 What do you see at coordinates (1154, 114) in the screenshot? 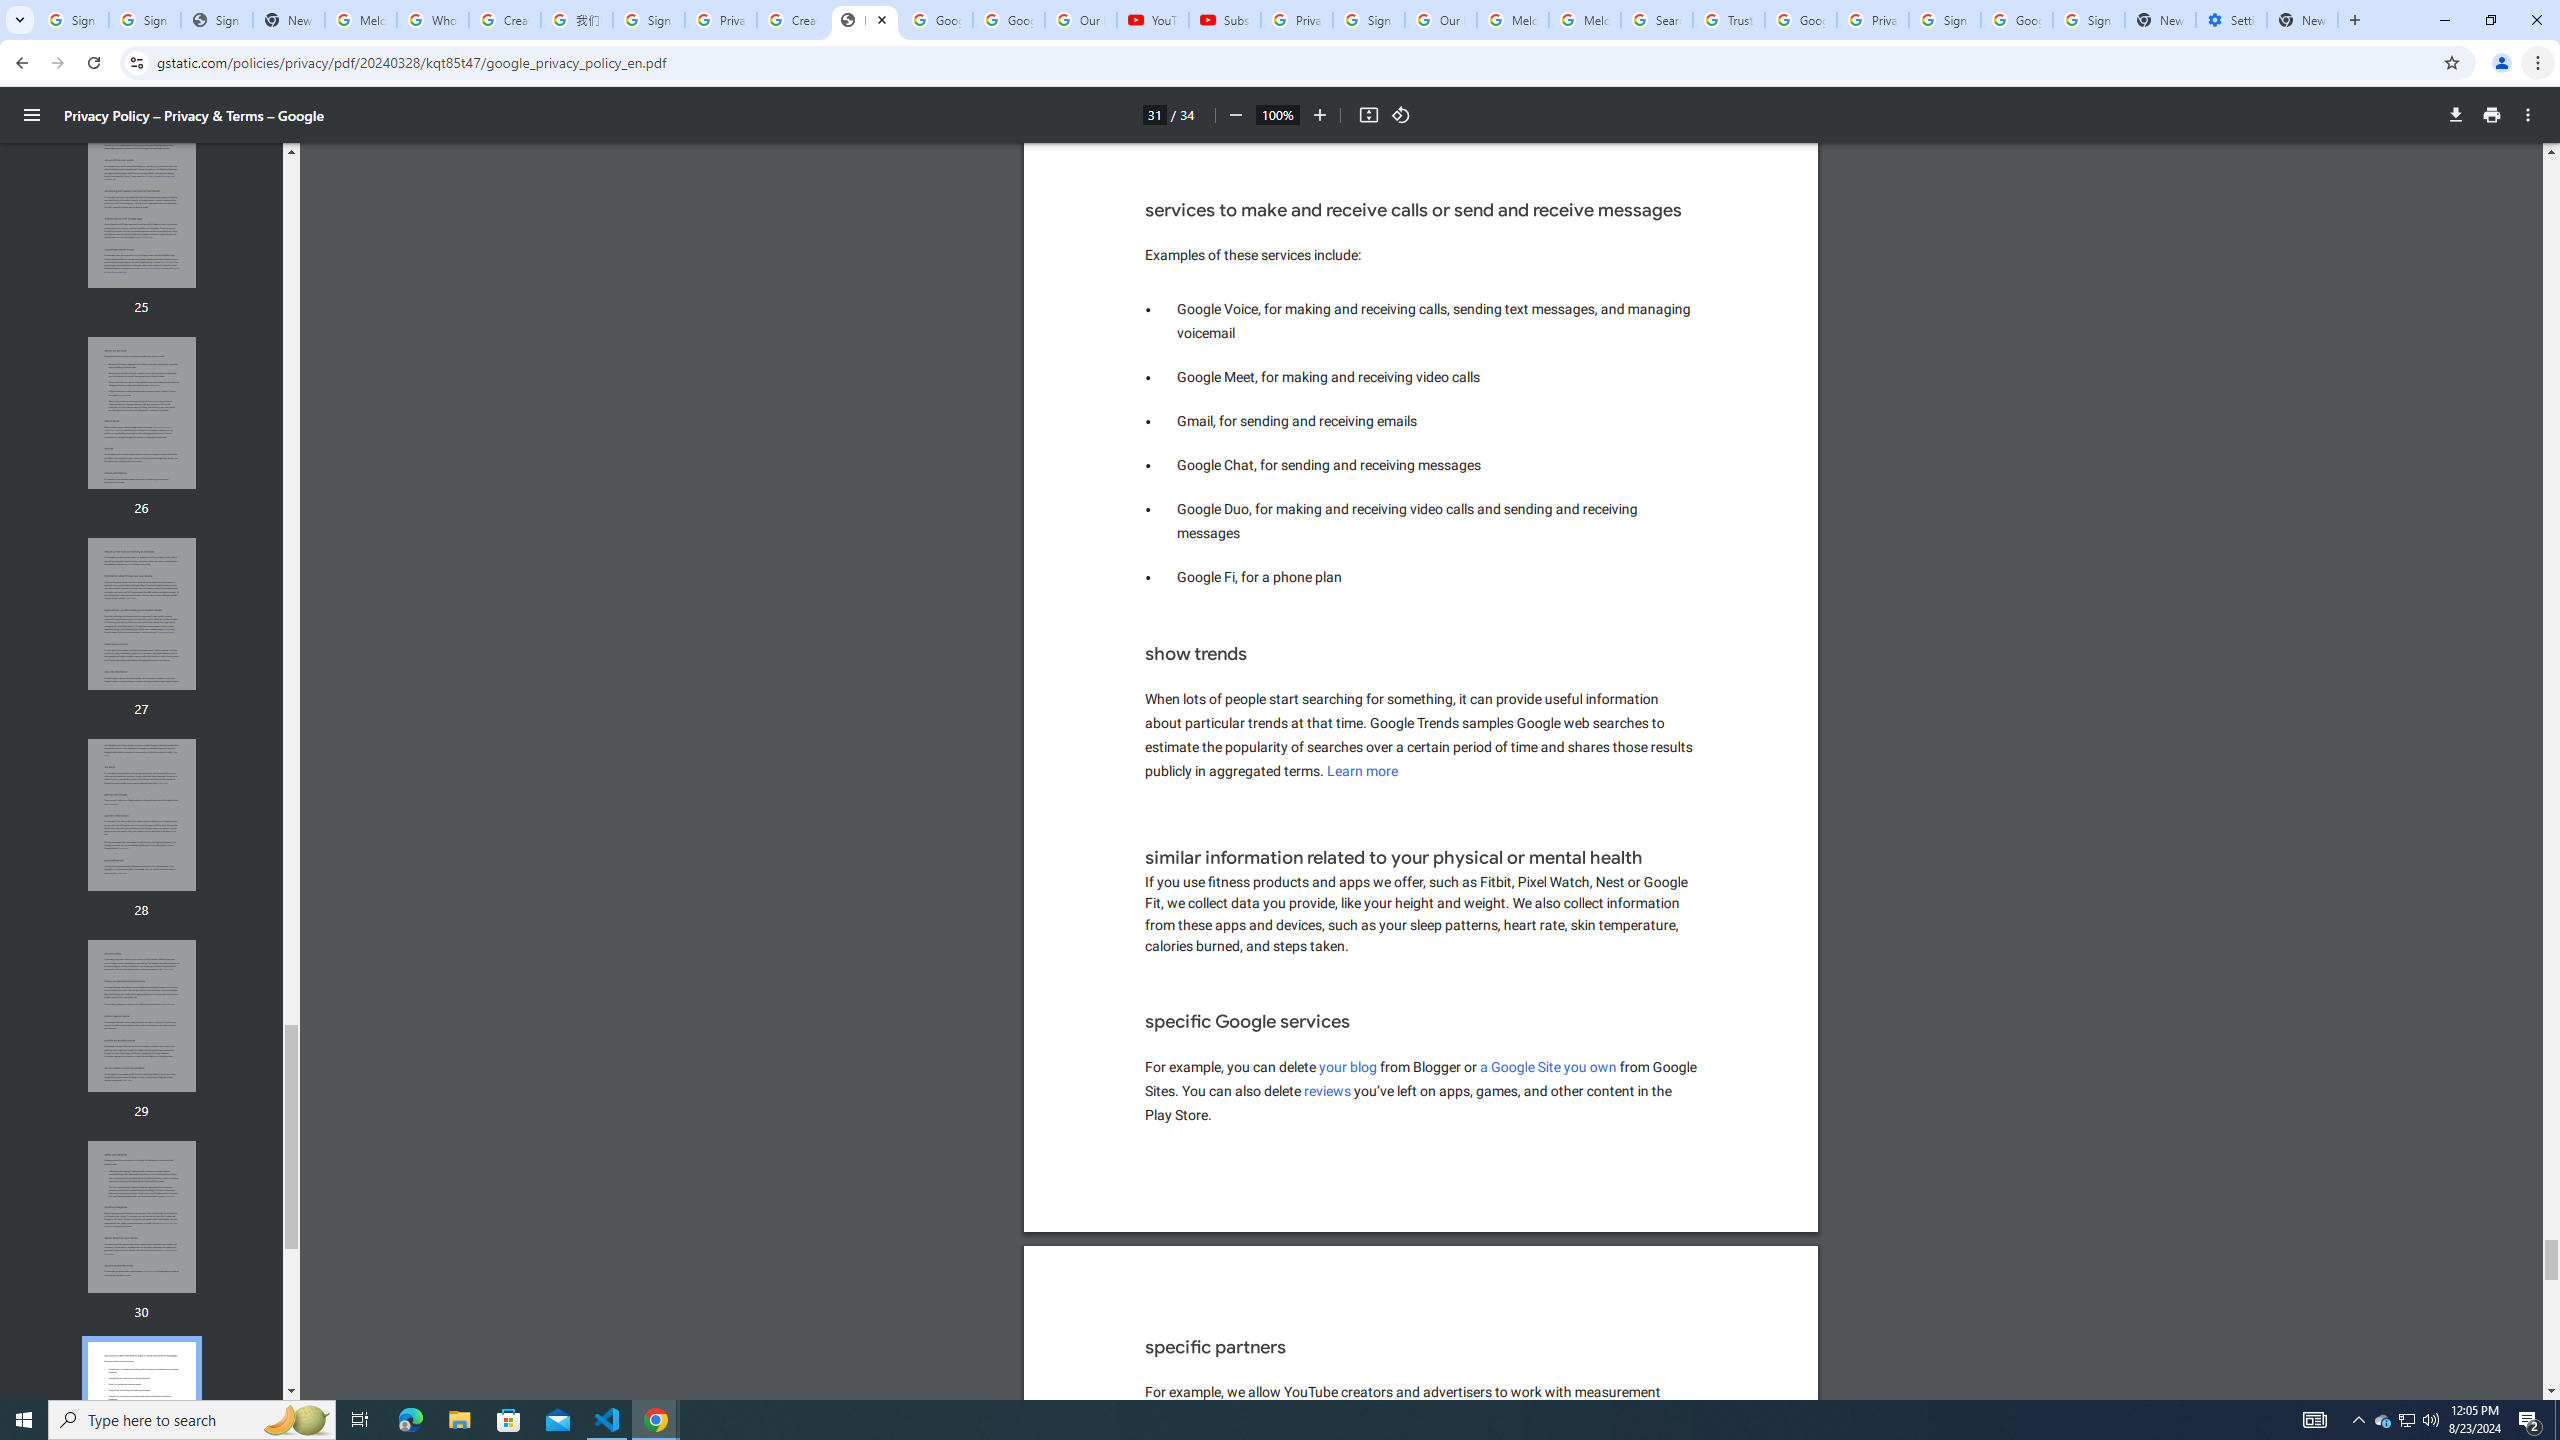
I see `Page number` at bounding box center [1154, 114].